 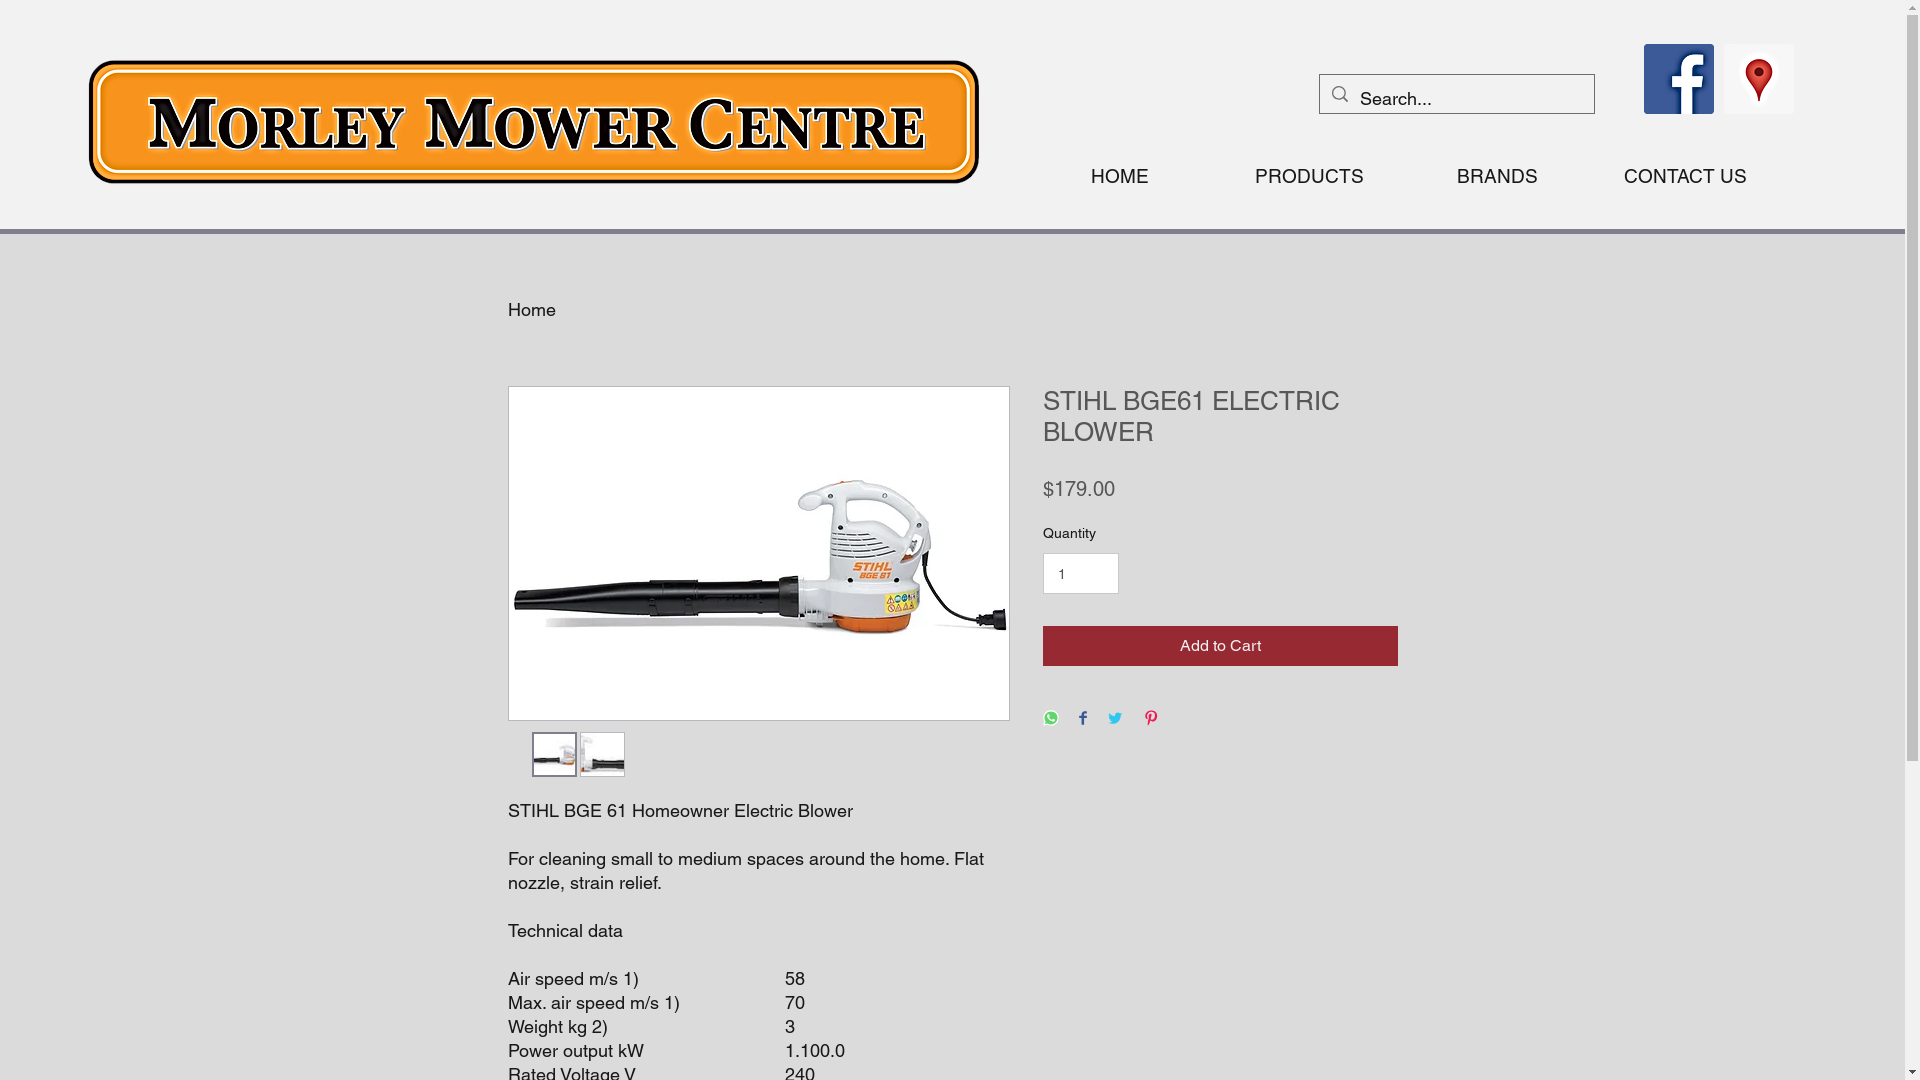 What do you see at coordinates (1220, 646) in the screenshot?
I see `Add to Cart` at bounding box center [1220, 646].